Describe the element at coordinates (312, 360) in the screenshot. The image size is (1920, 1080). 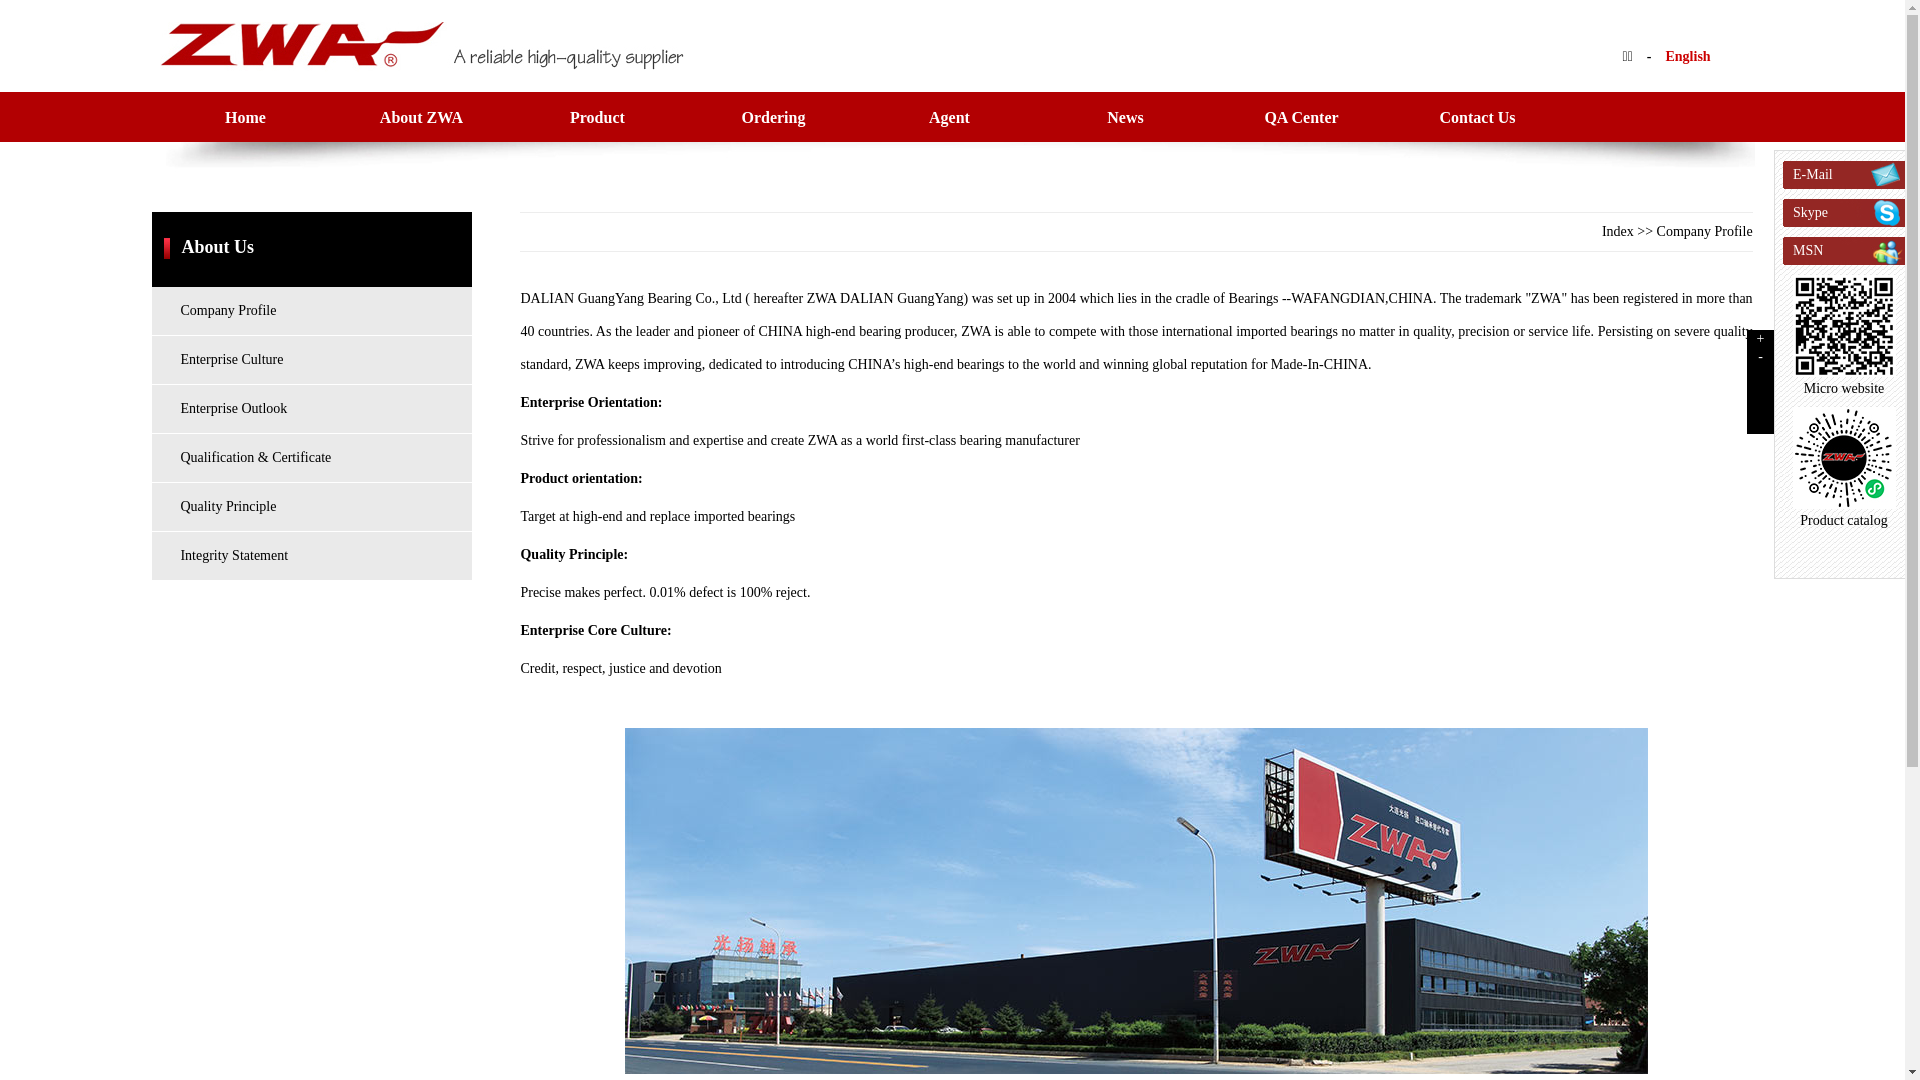
I see `Enterprise Culture` at that location.